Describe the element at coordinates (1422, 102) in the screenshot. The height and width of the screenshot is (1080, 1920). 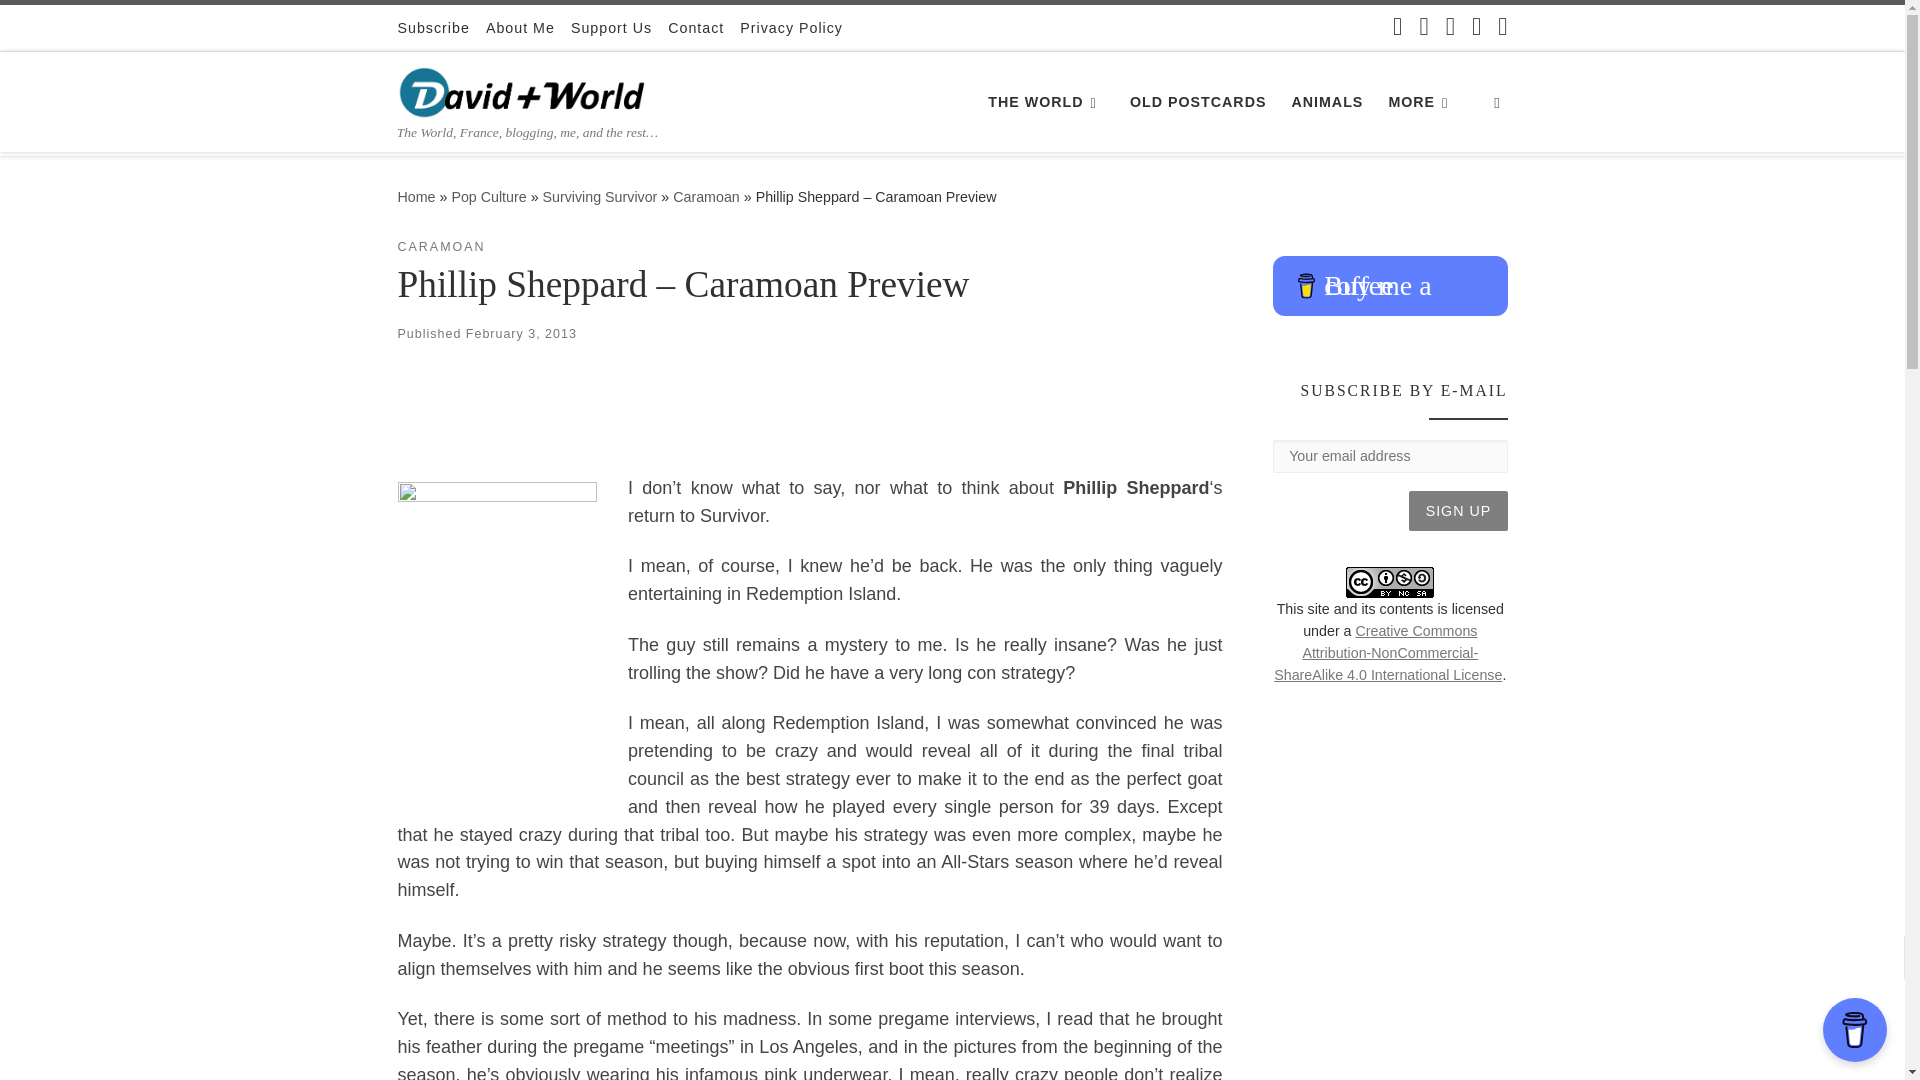
I see `MORE` at that location.